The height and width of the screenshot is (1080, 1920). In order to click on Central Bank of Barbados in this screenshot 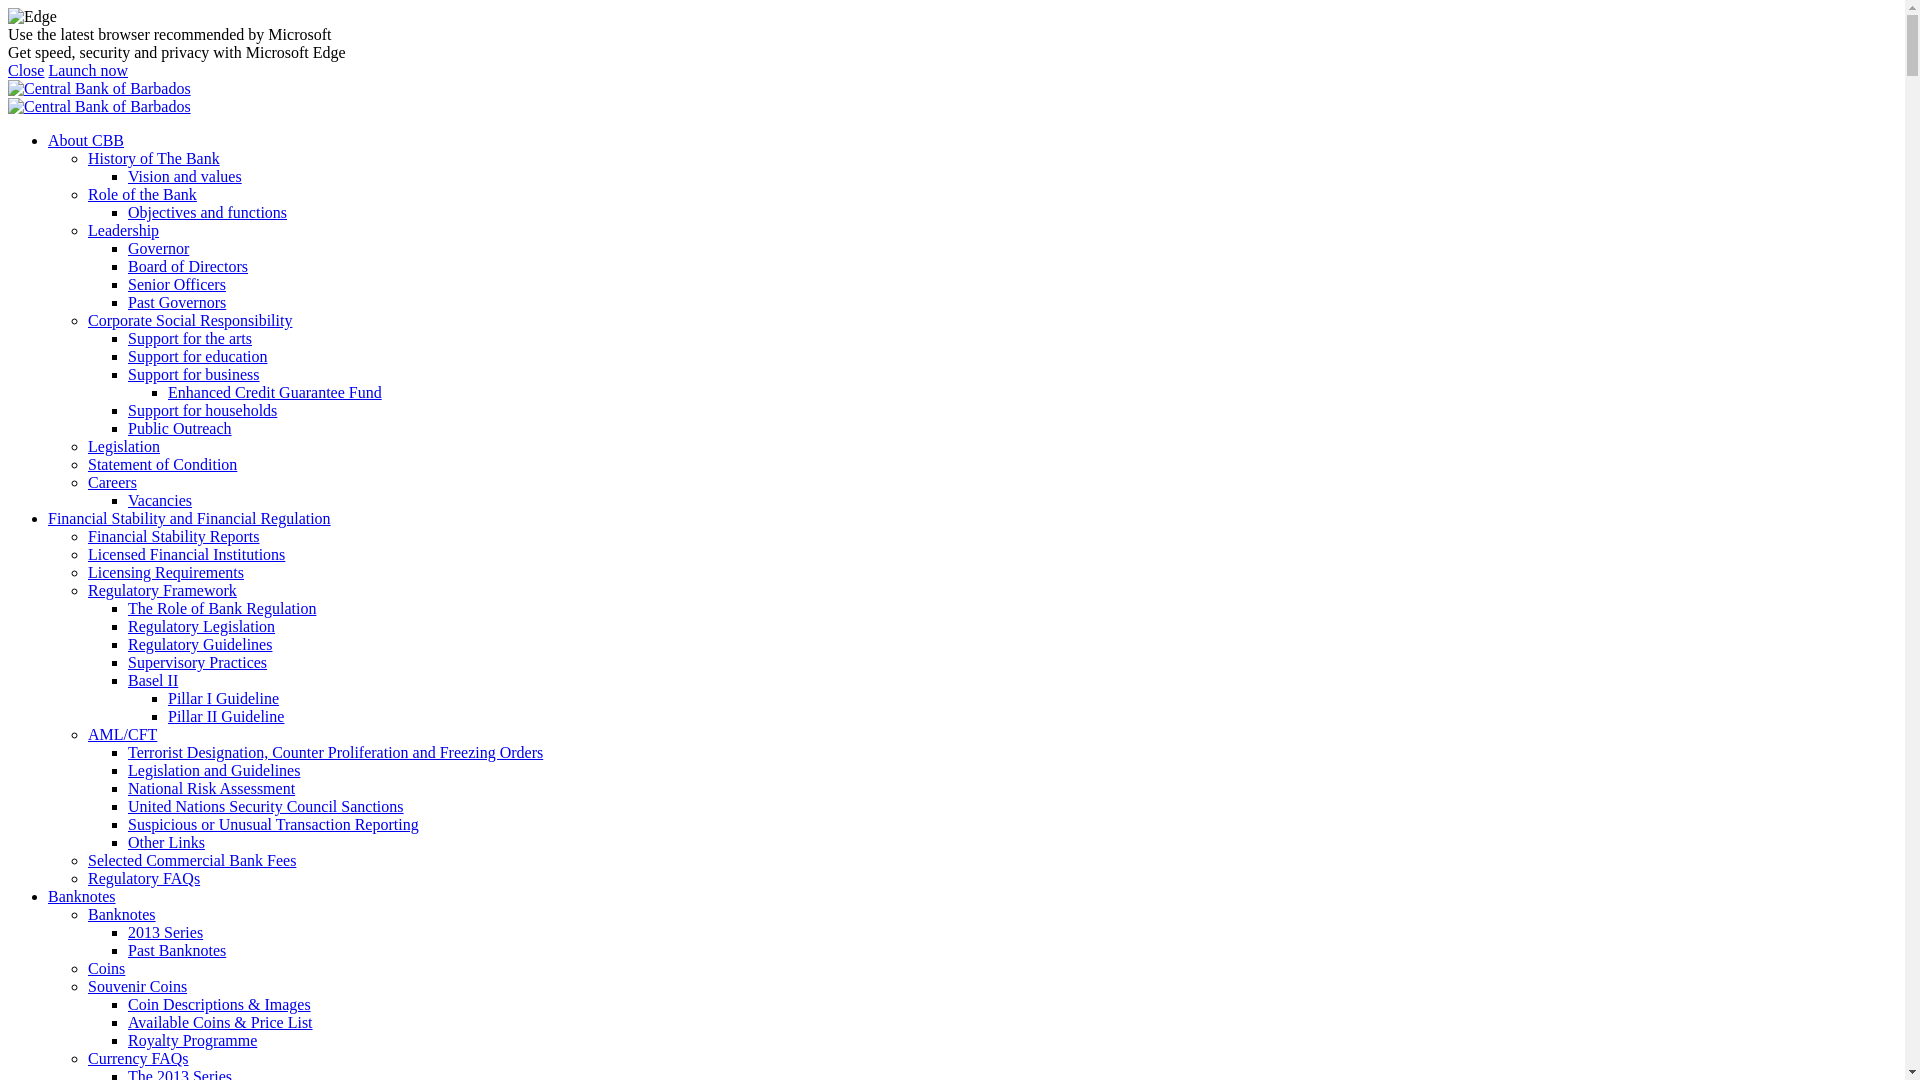, I will do `click(100, 88)`.